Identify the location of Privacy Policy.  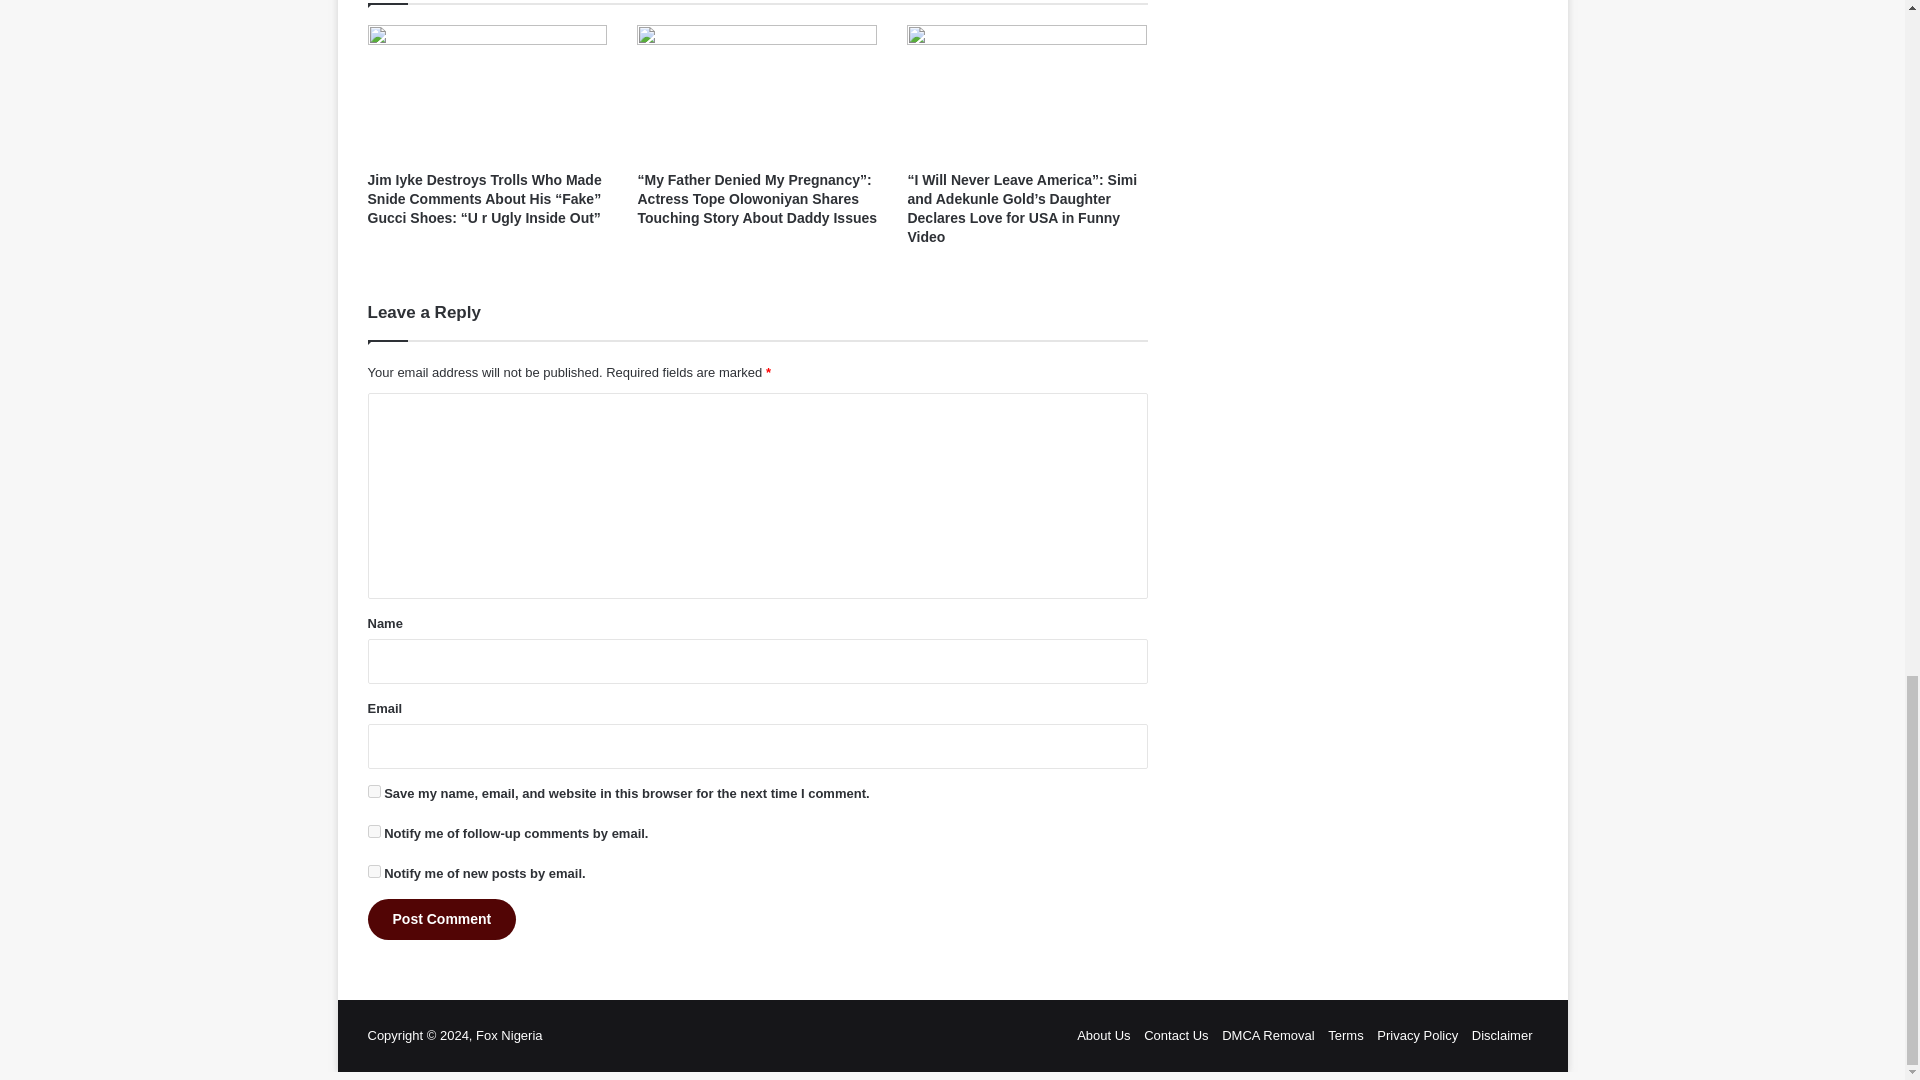
(1416, 1036).